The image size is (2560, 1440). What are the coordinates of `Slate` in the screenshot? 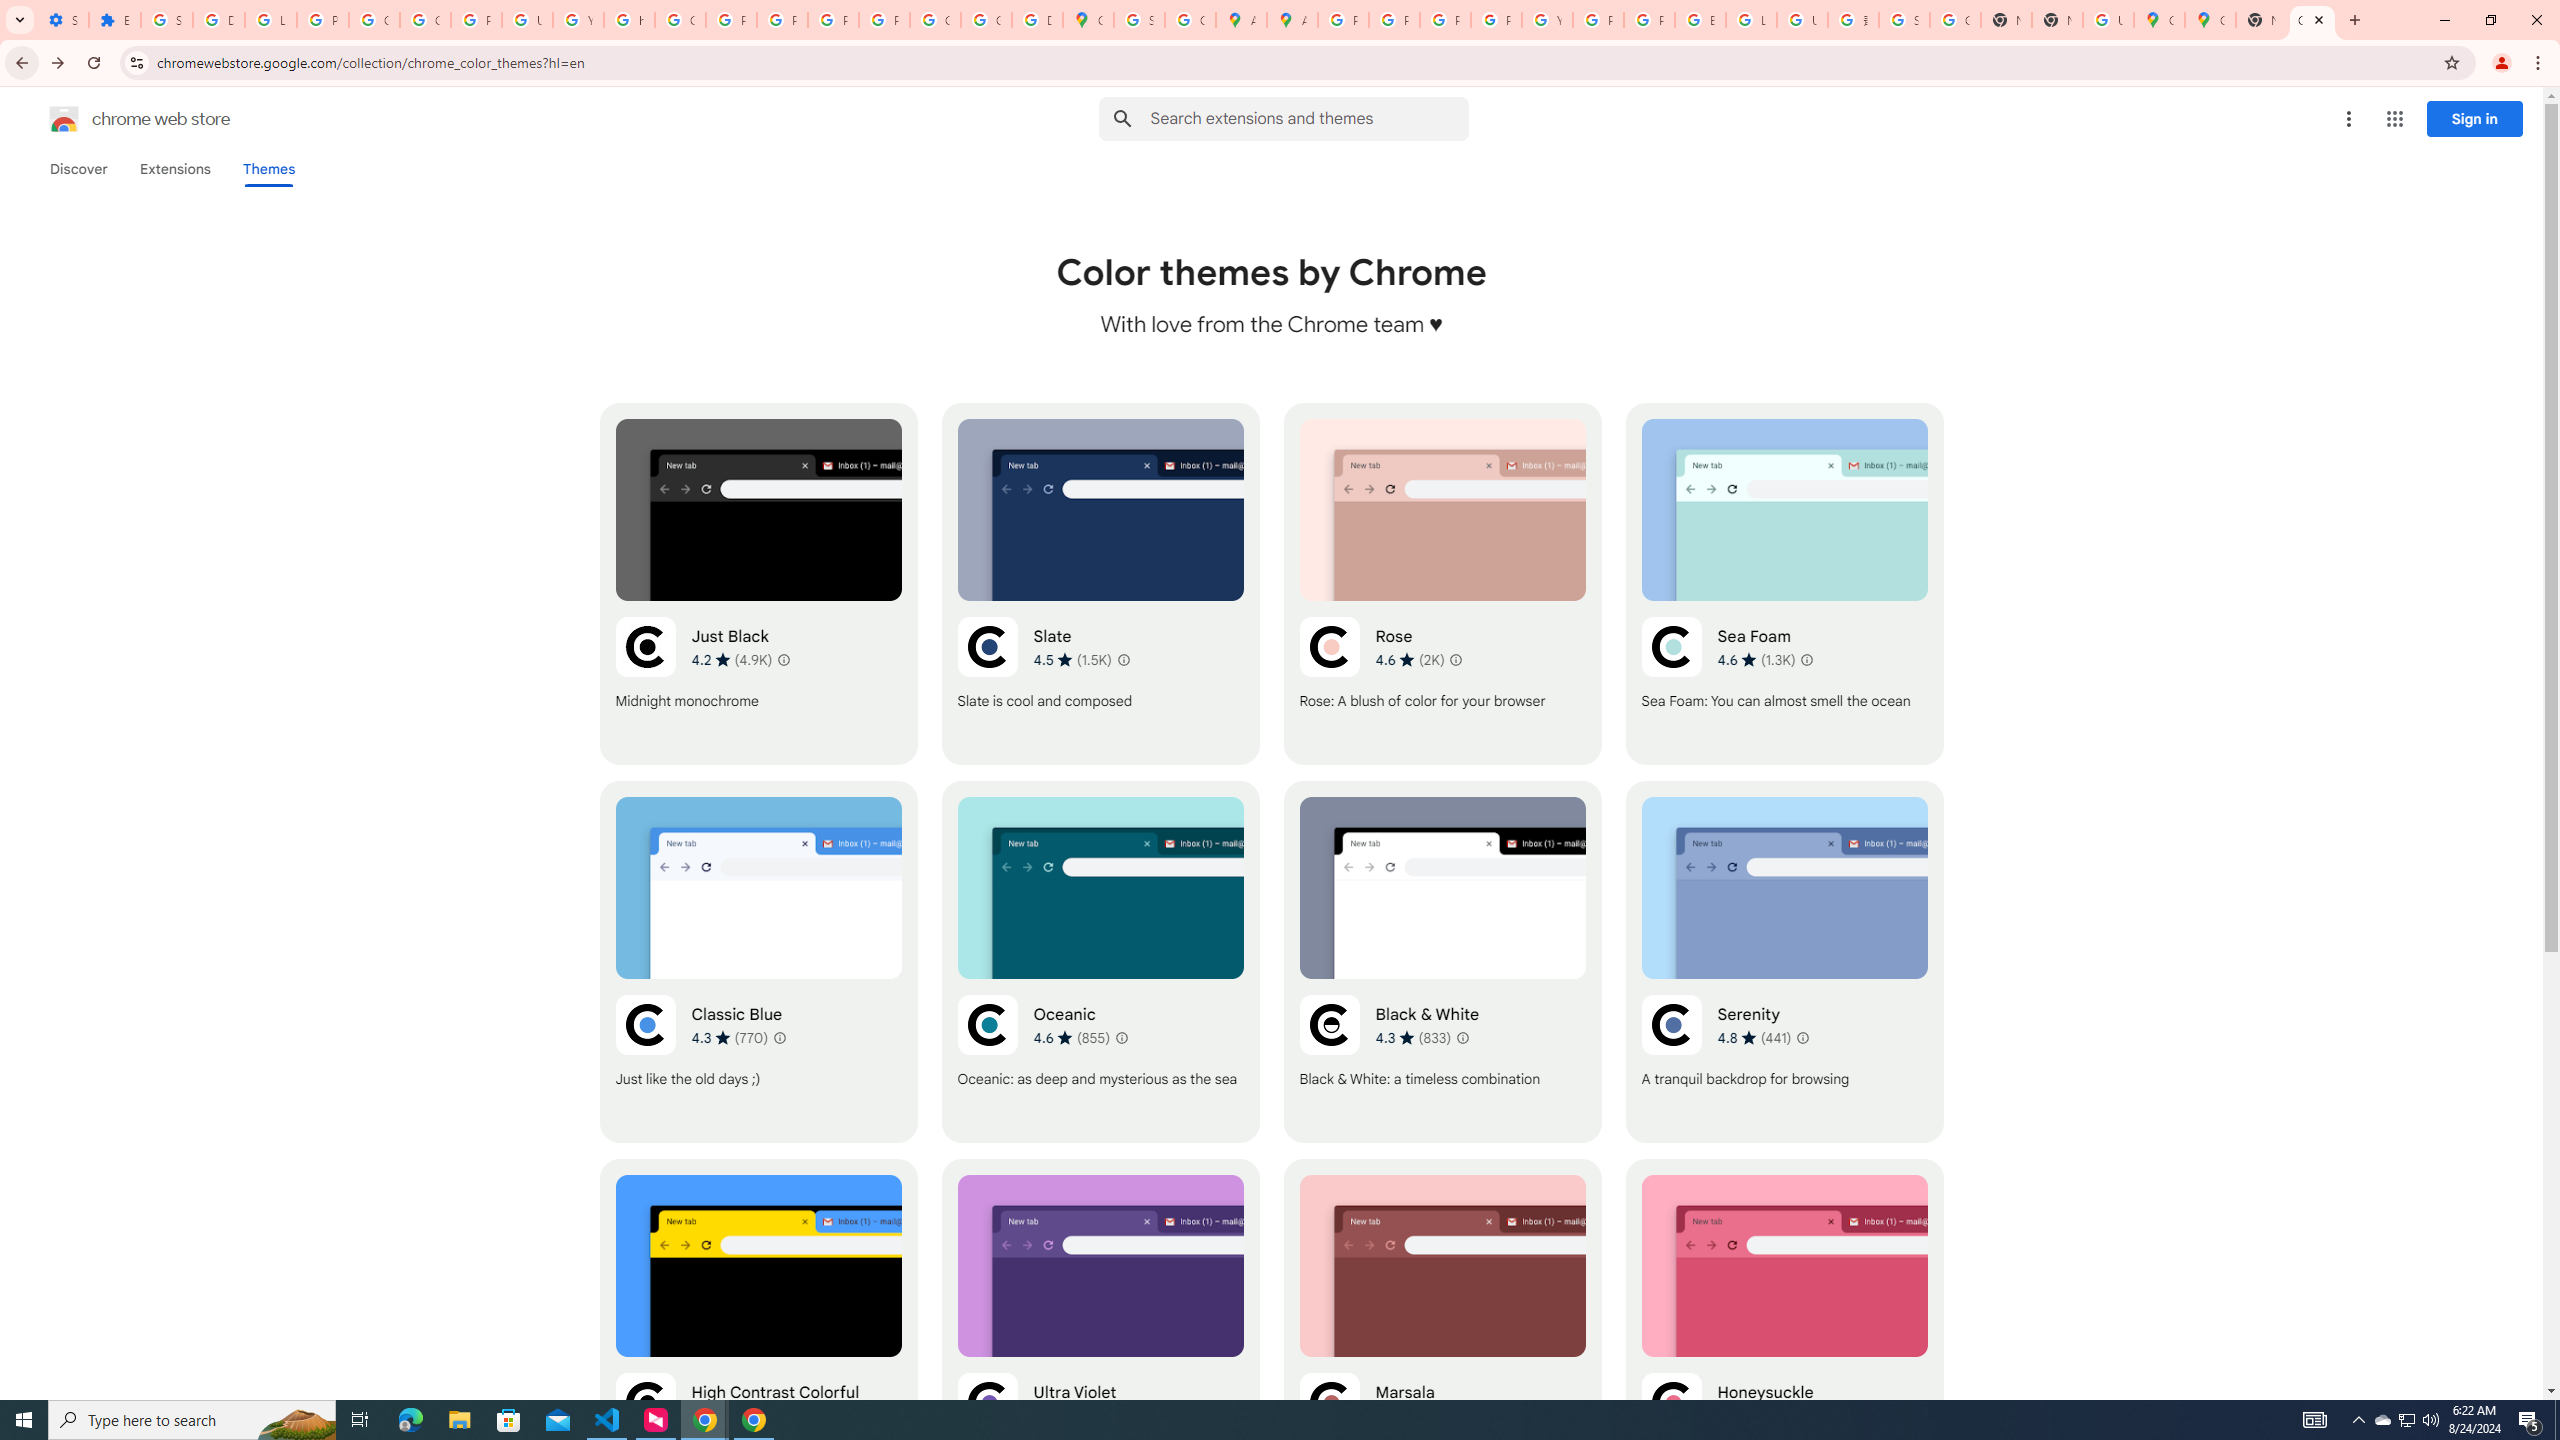 It's located at (1100, 584).